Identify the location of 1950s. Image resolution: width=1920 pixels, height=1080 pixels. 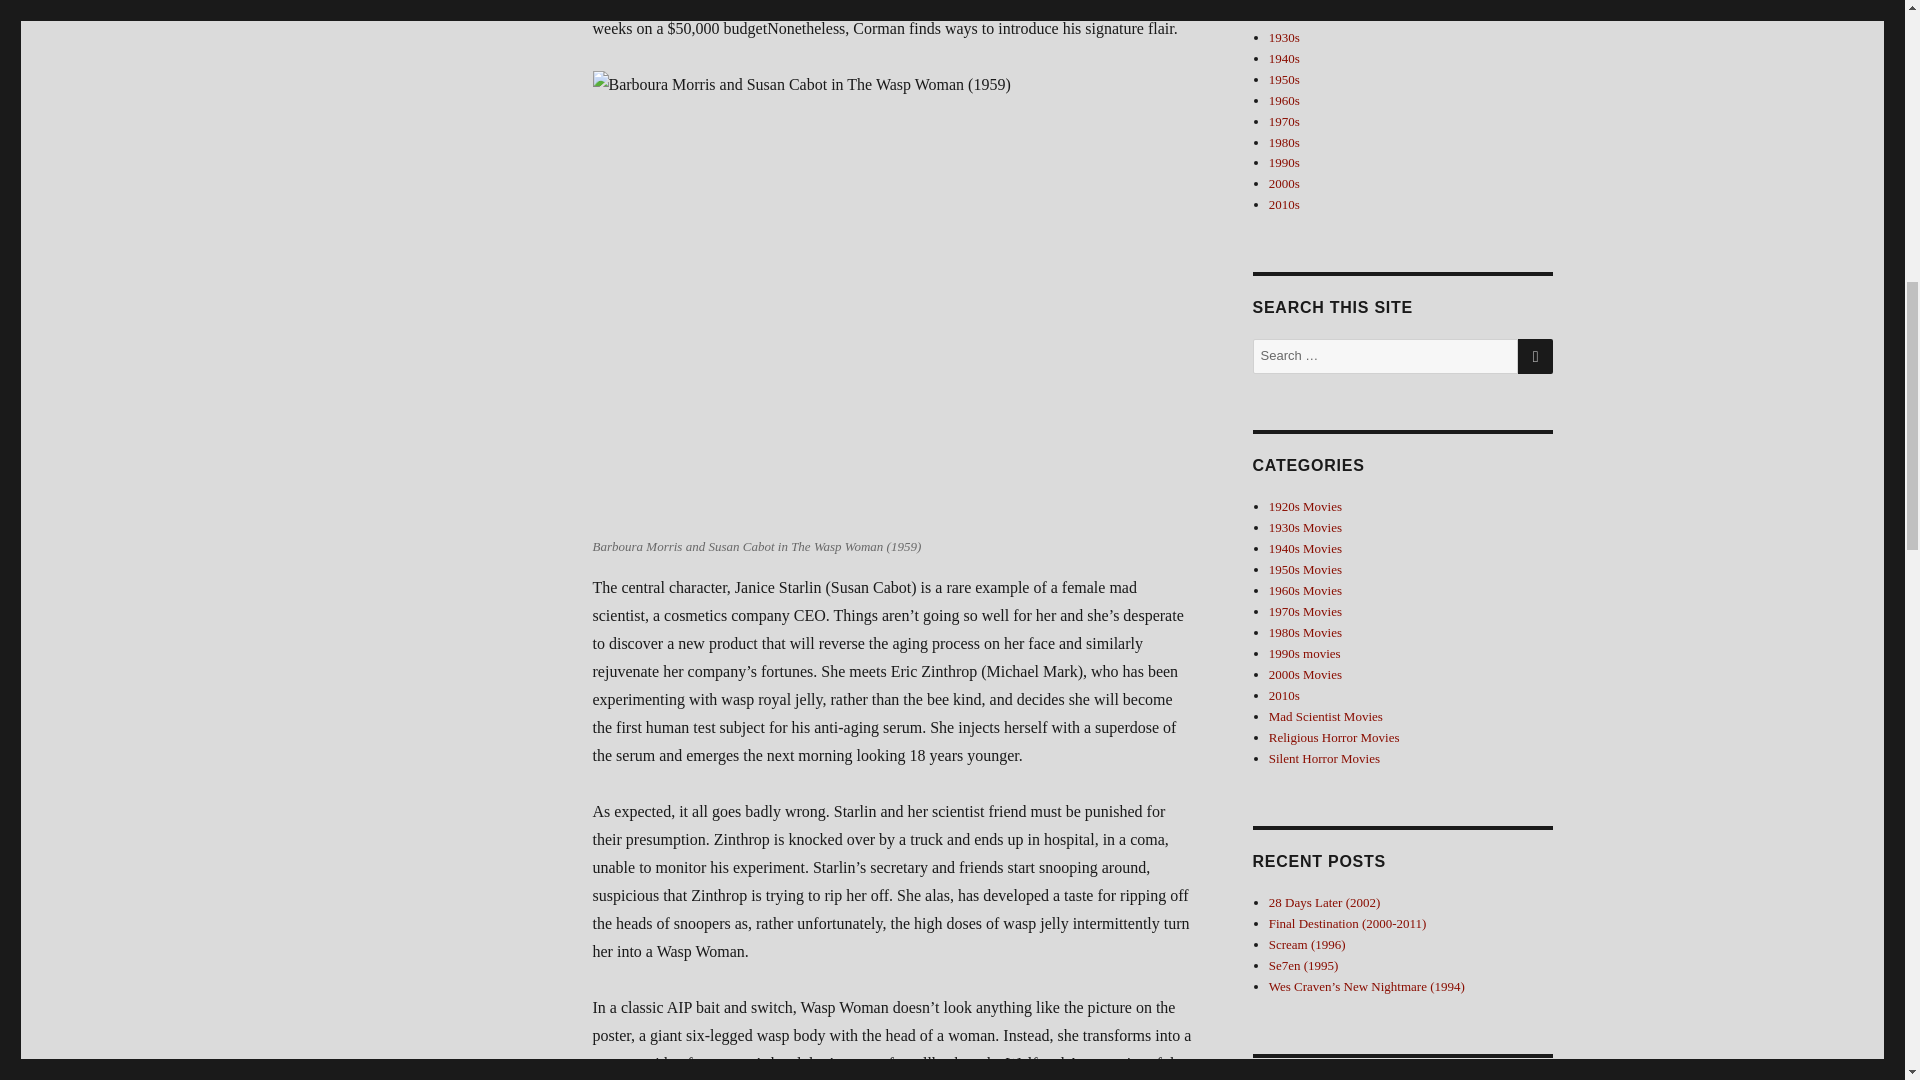
(1284, 80).